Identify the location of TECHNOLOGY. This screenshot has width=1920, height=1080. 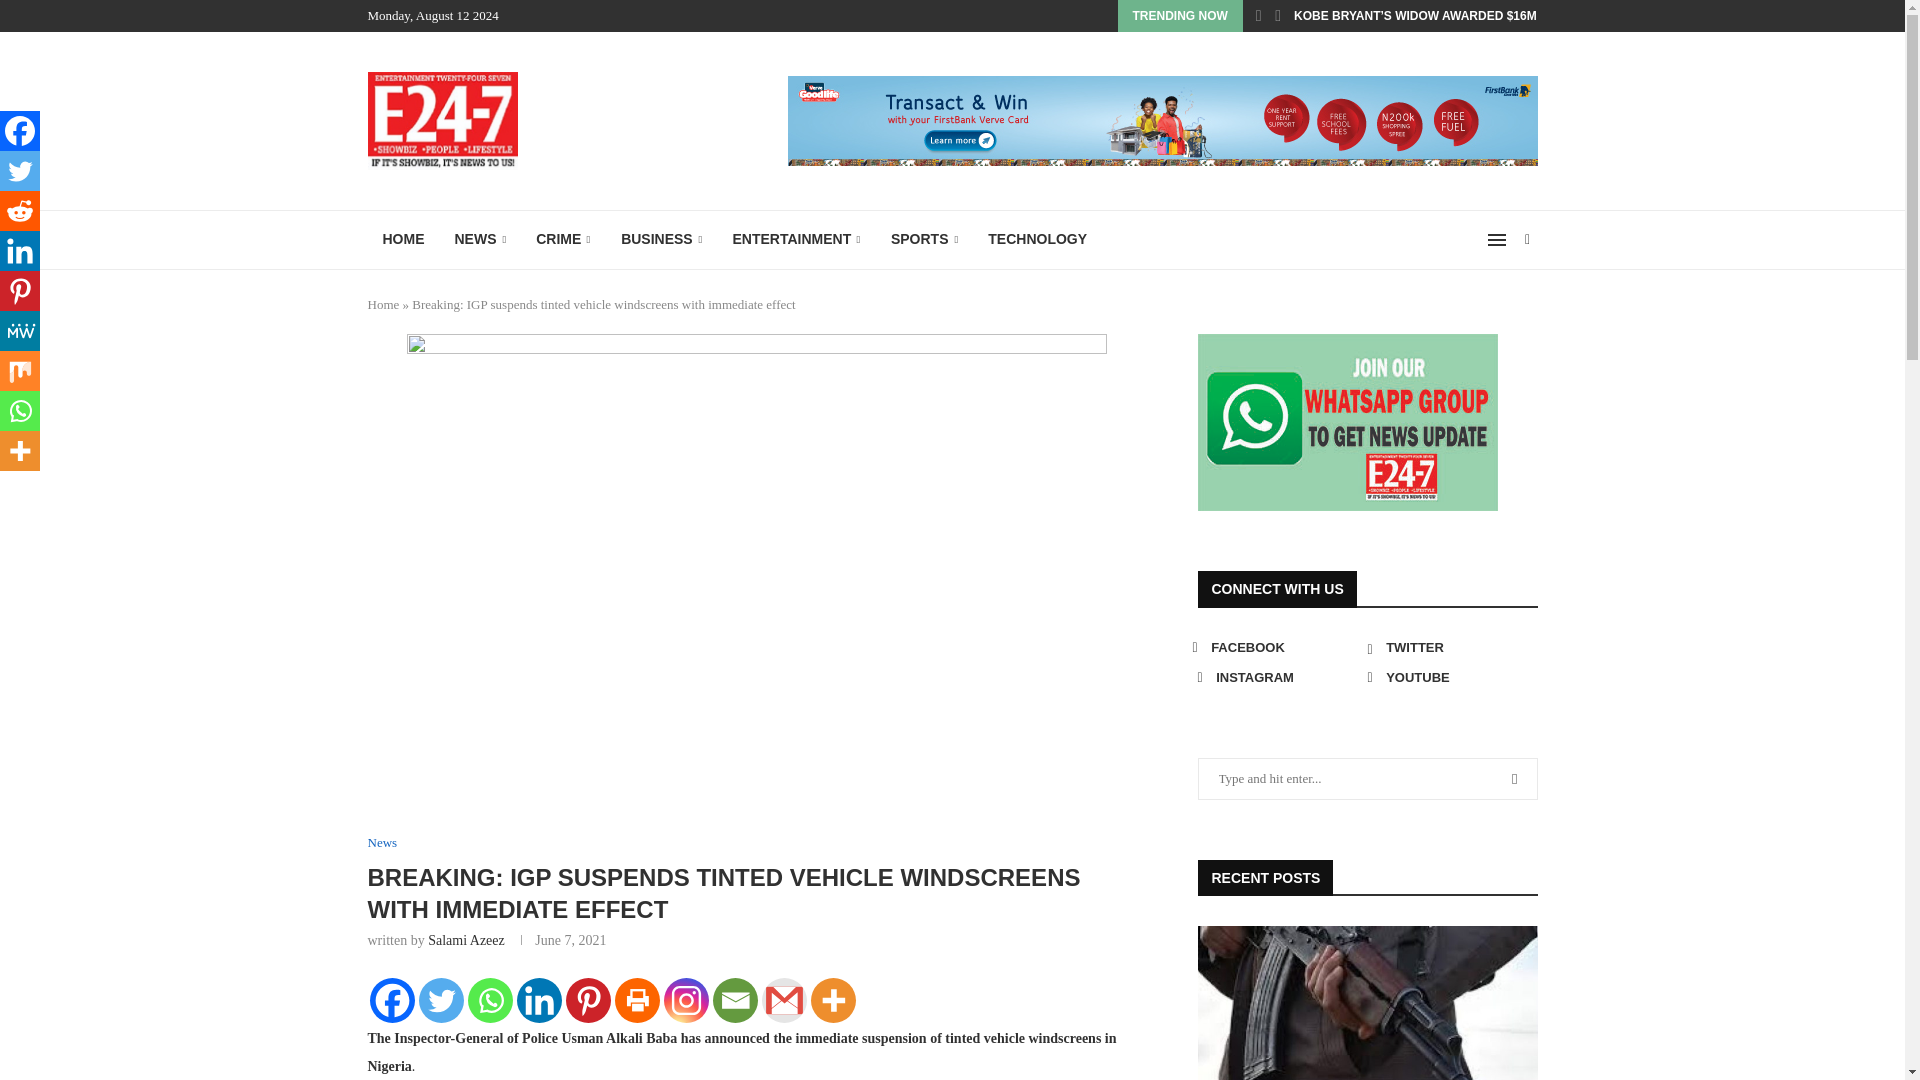
(1038, 240).